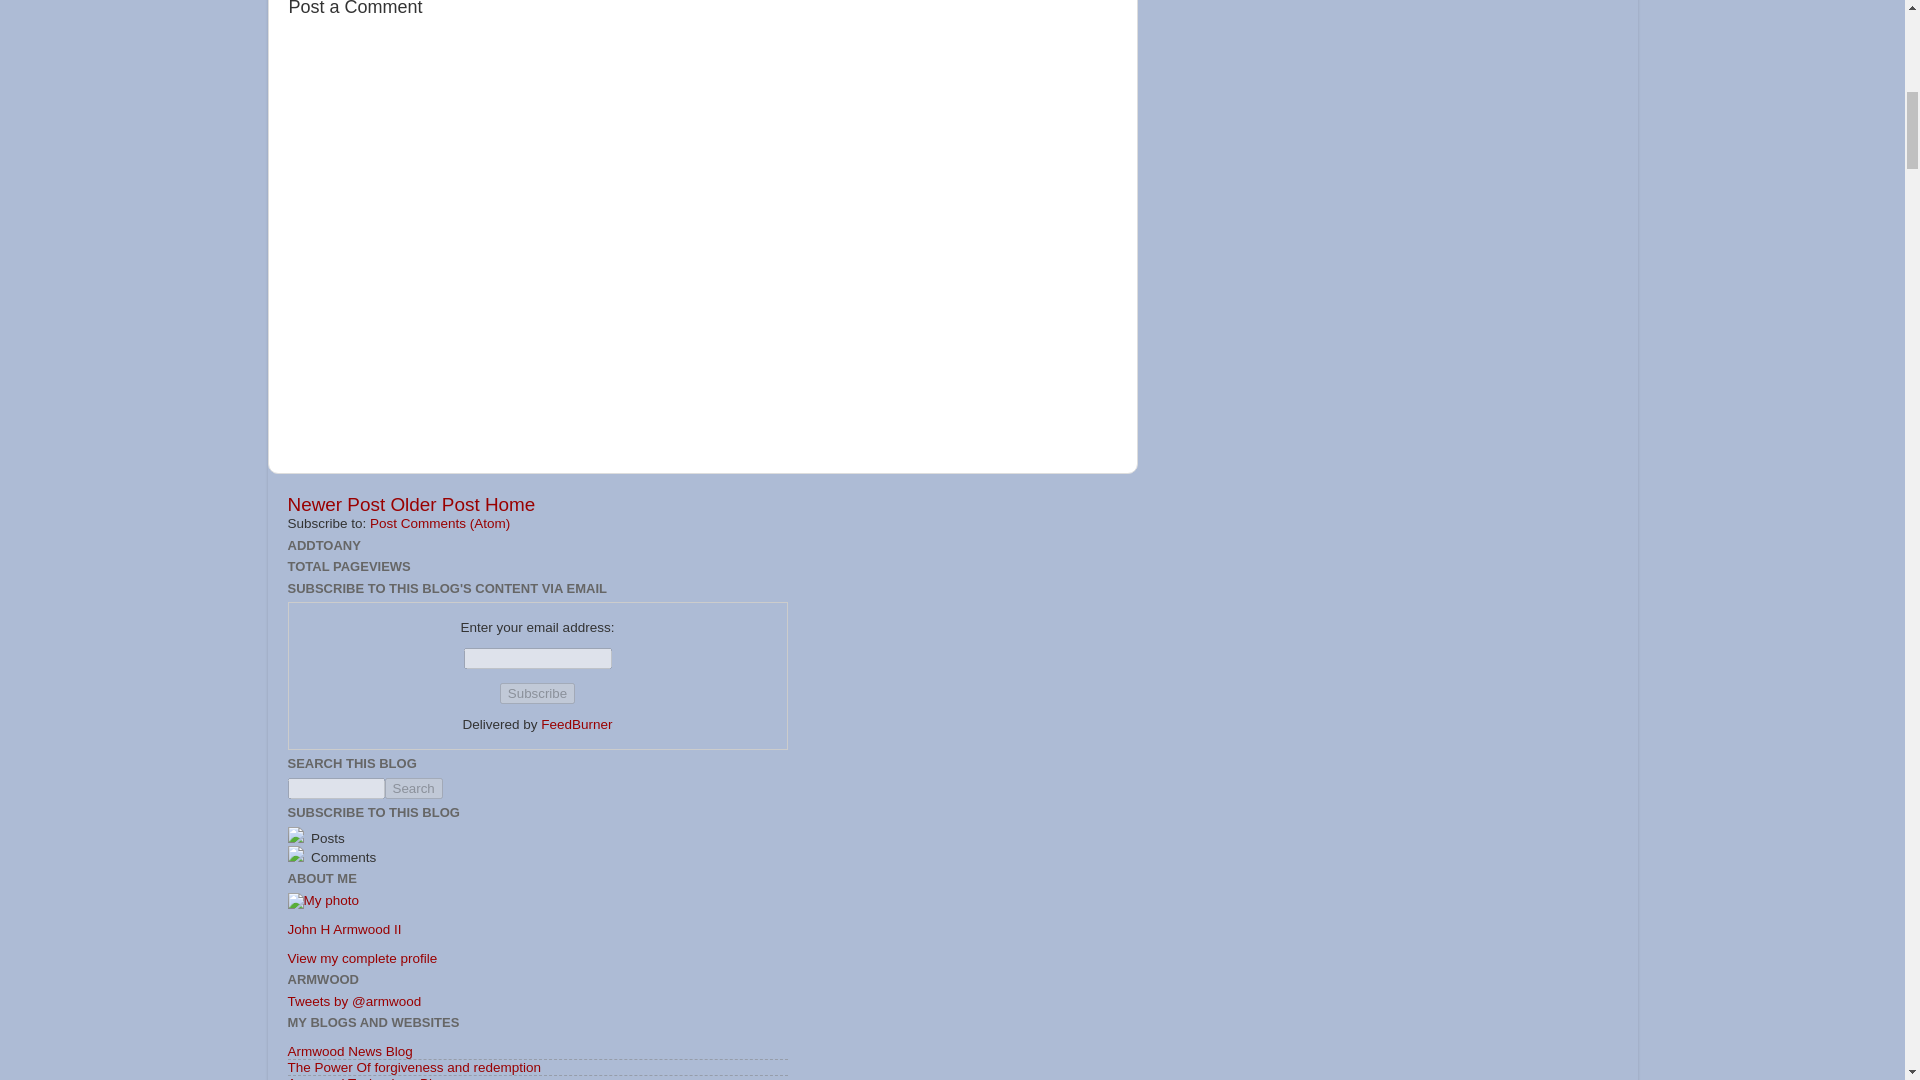  I want to click on Newer Post, so click(336, 504).